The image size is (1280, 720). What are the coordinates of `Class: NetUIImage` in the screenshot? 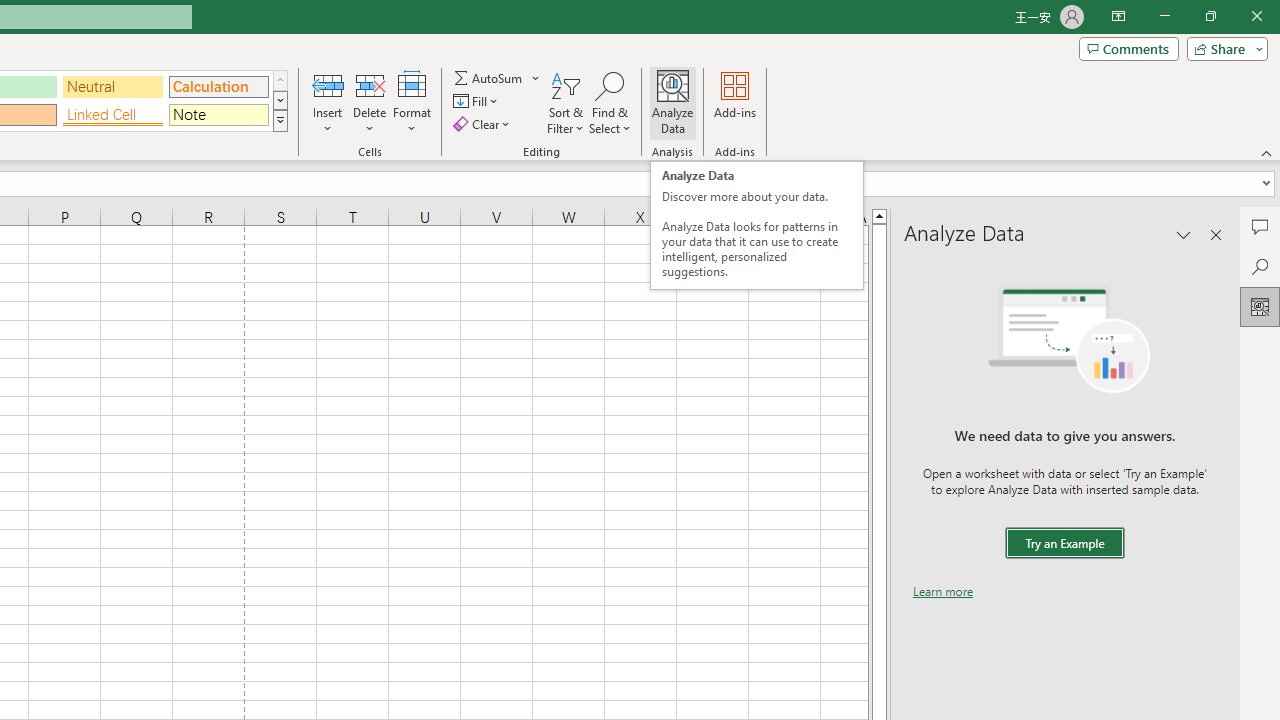 It's located at (280, 120).